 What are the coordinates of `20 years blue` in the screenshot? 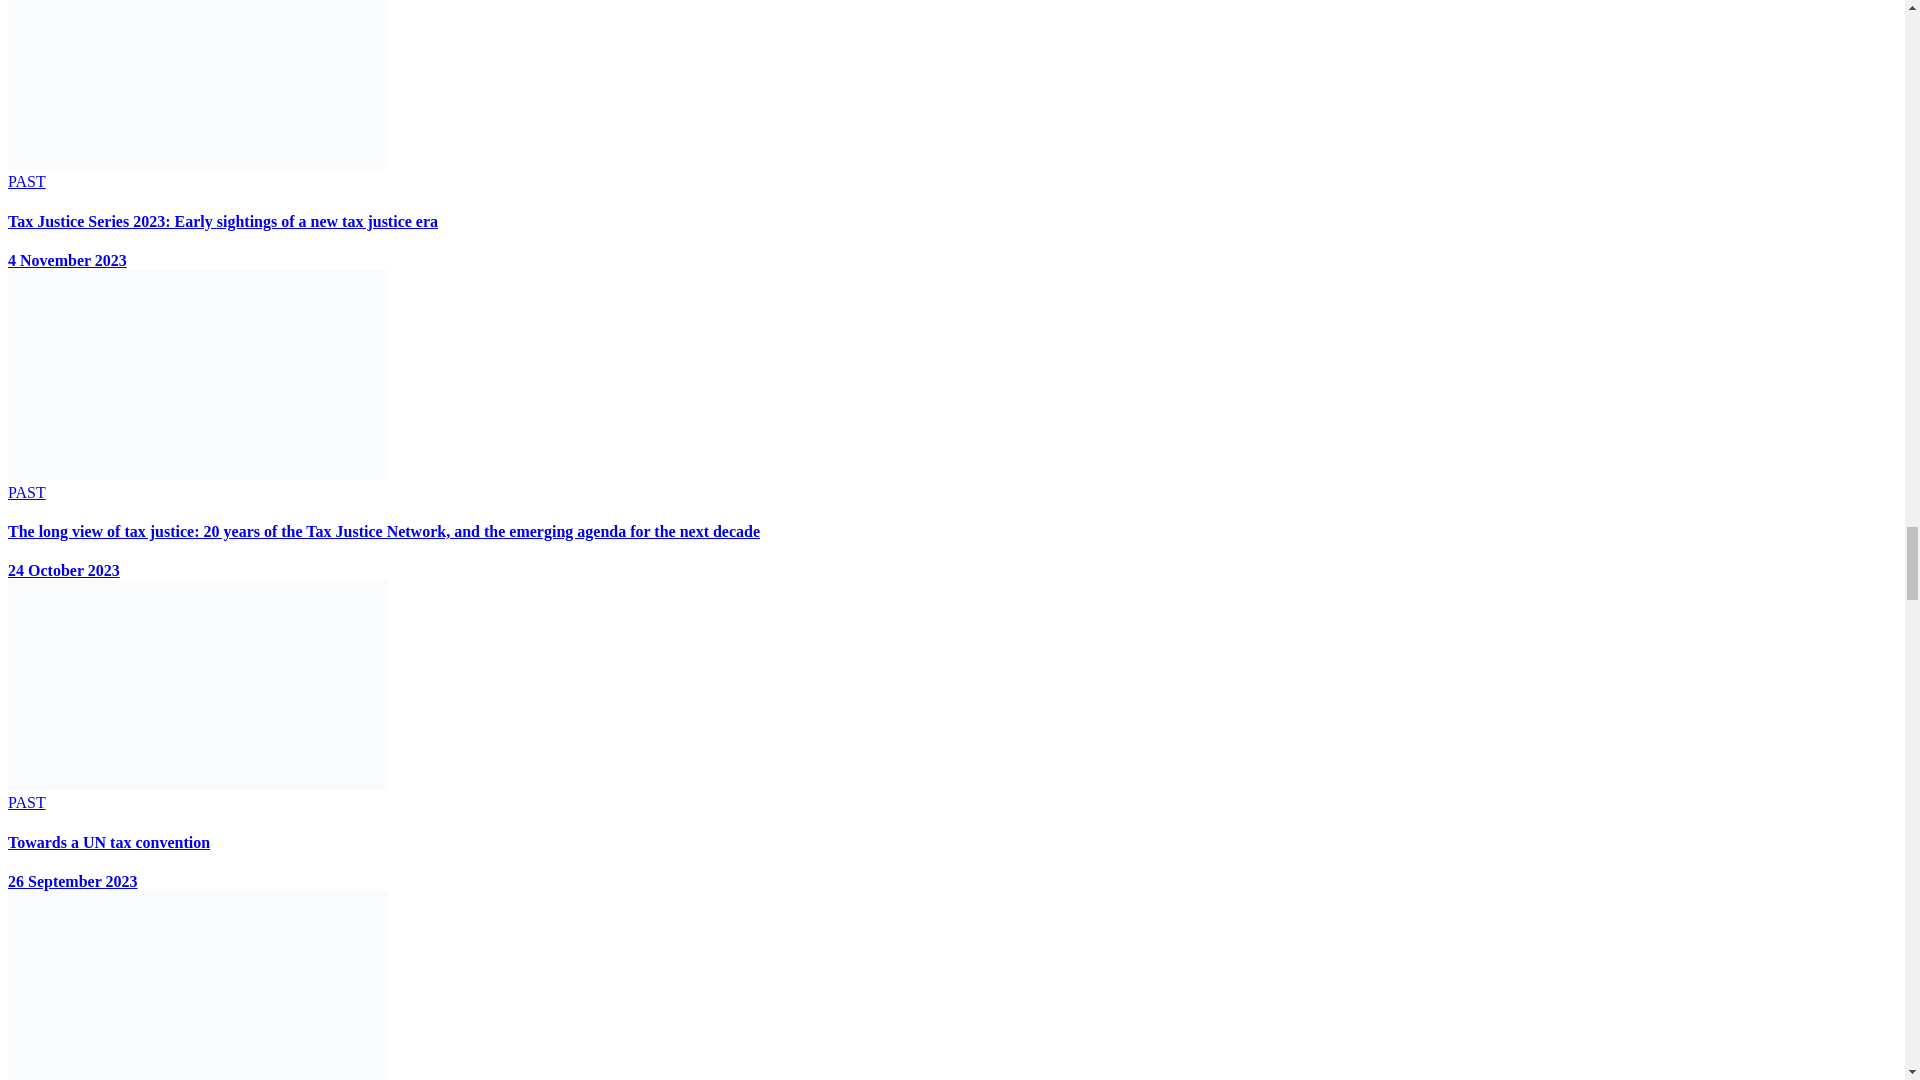 It's located at (197, 374).